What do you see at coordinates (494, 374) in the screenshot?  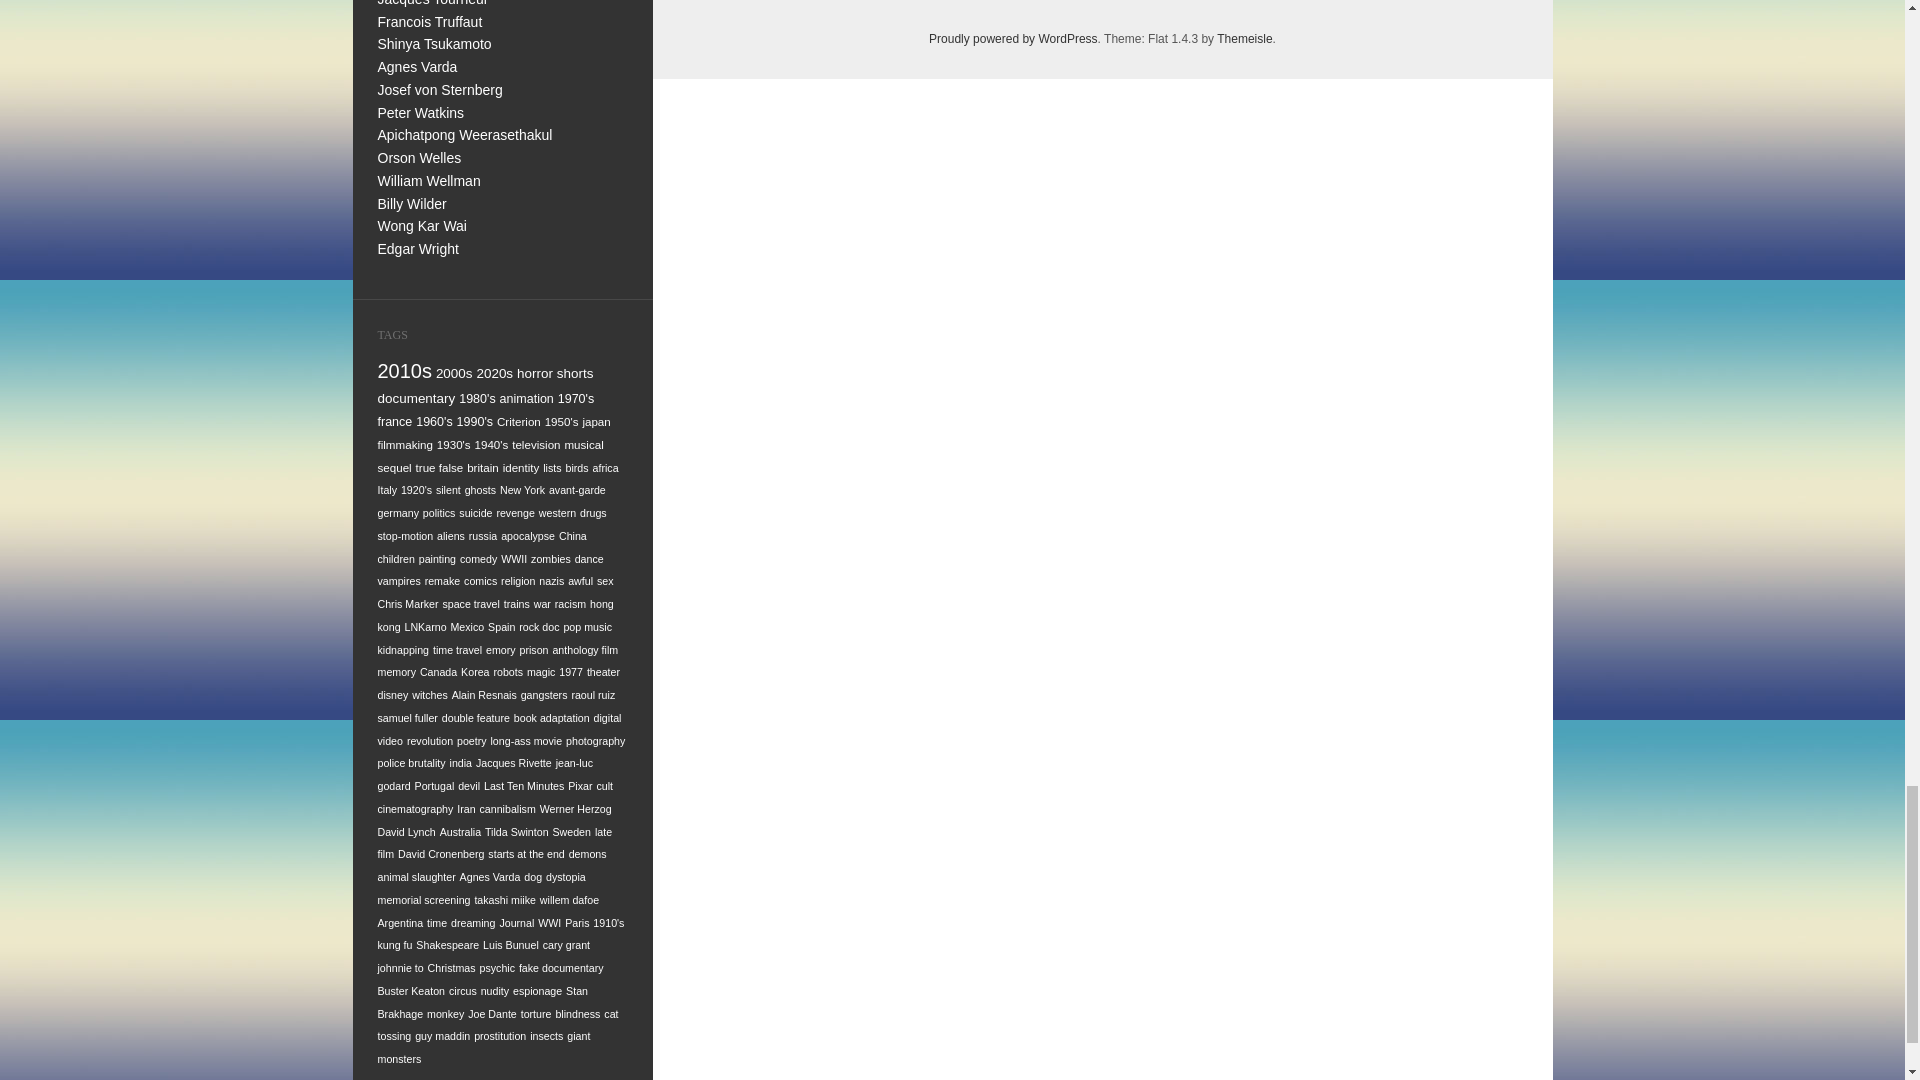 I see `341 topics` at bounding box center [494, 374].